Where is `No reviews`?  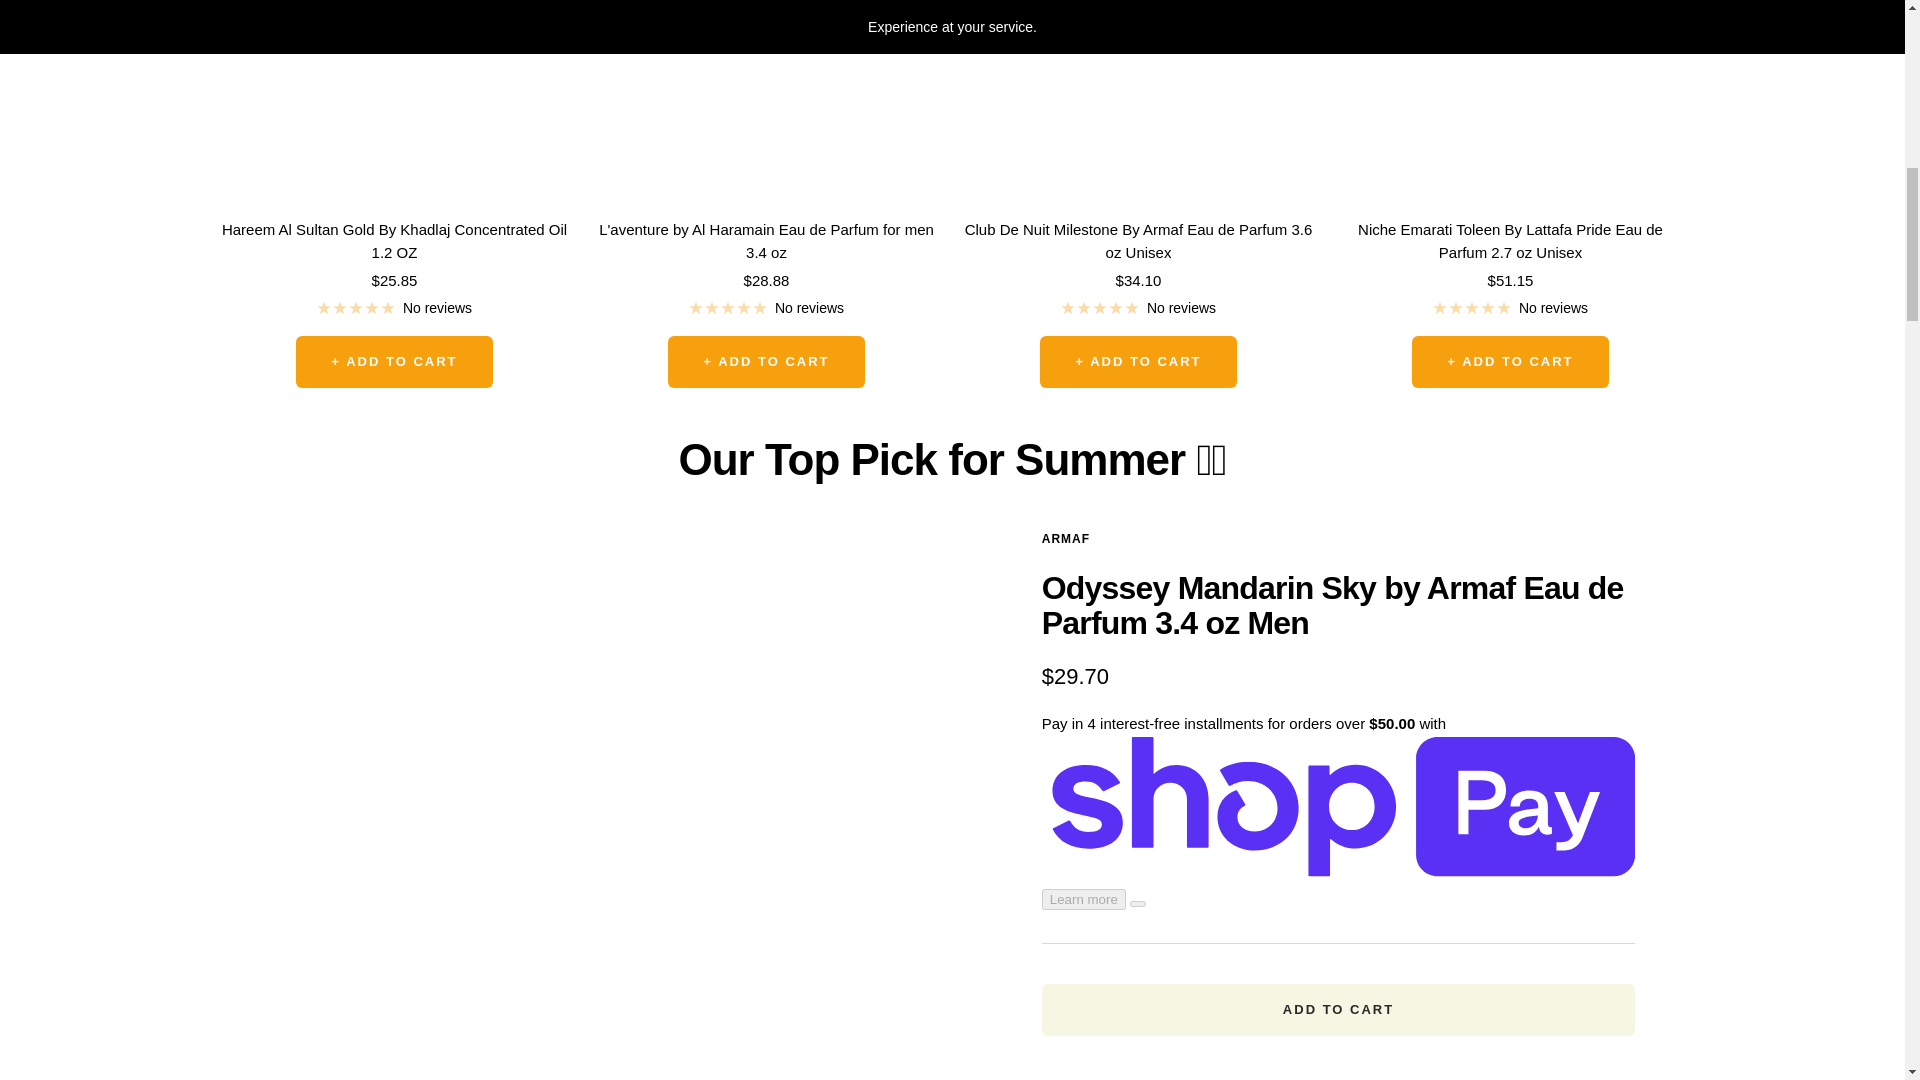
No reviews is located at coordinates (766, 307).